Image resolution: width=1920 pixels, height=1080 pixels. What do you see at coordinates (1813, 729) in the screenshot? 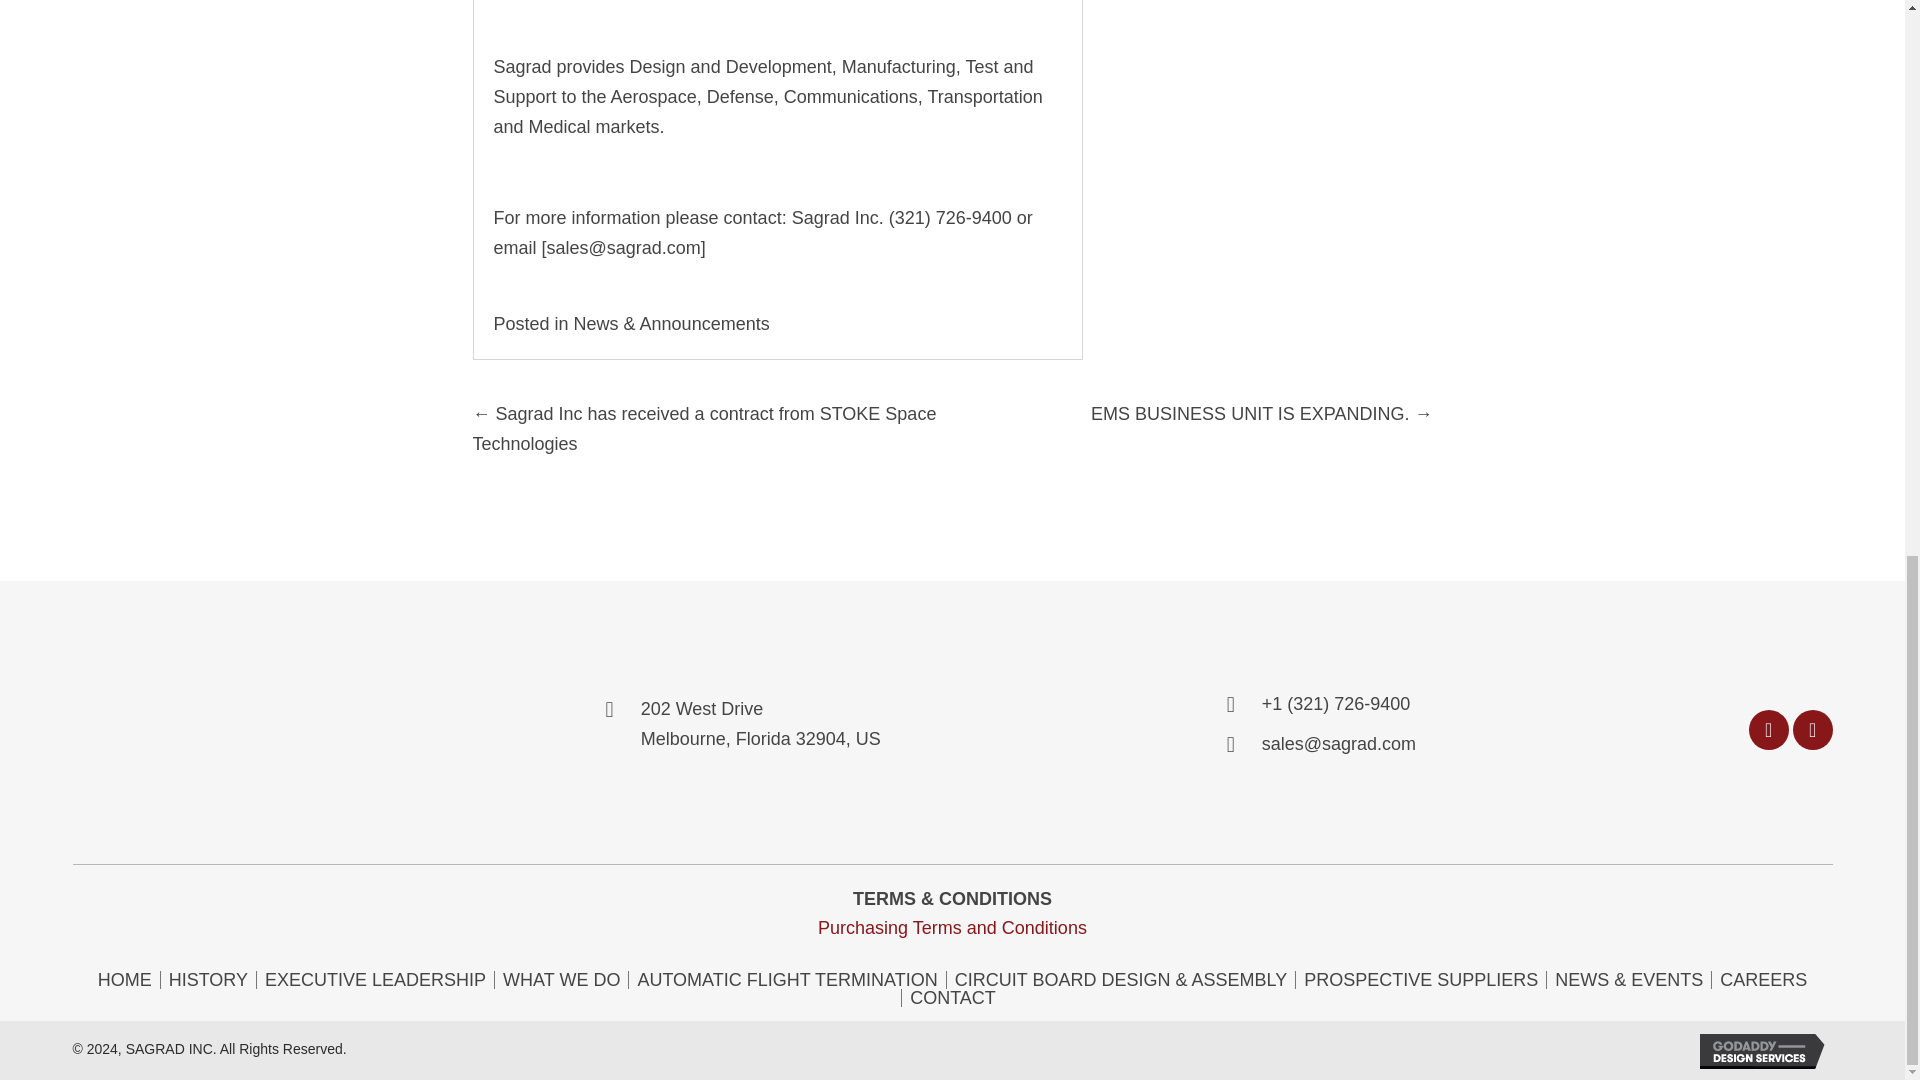
I see `Linkedin` at bounding box center [1813, 729].